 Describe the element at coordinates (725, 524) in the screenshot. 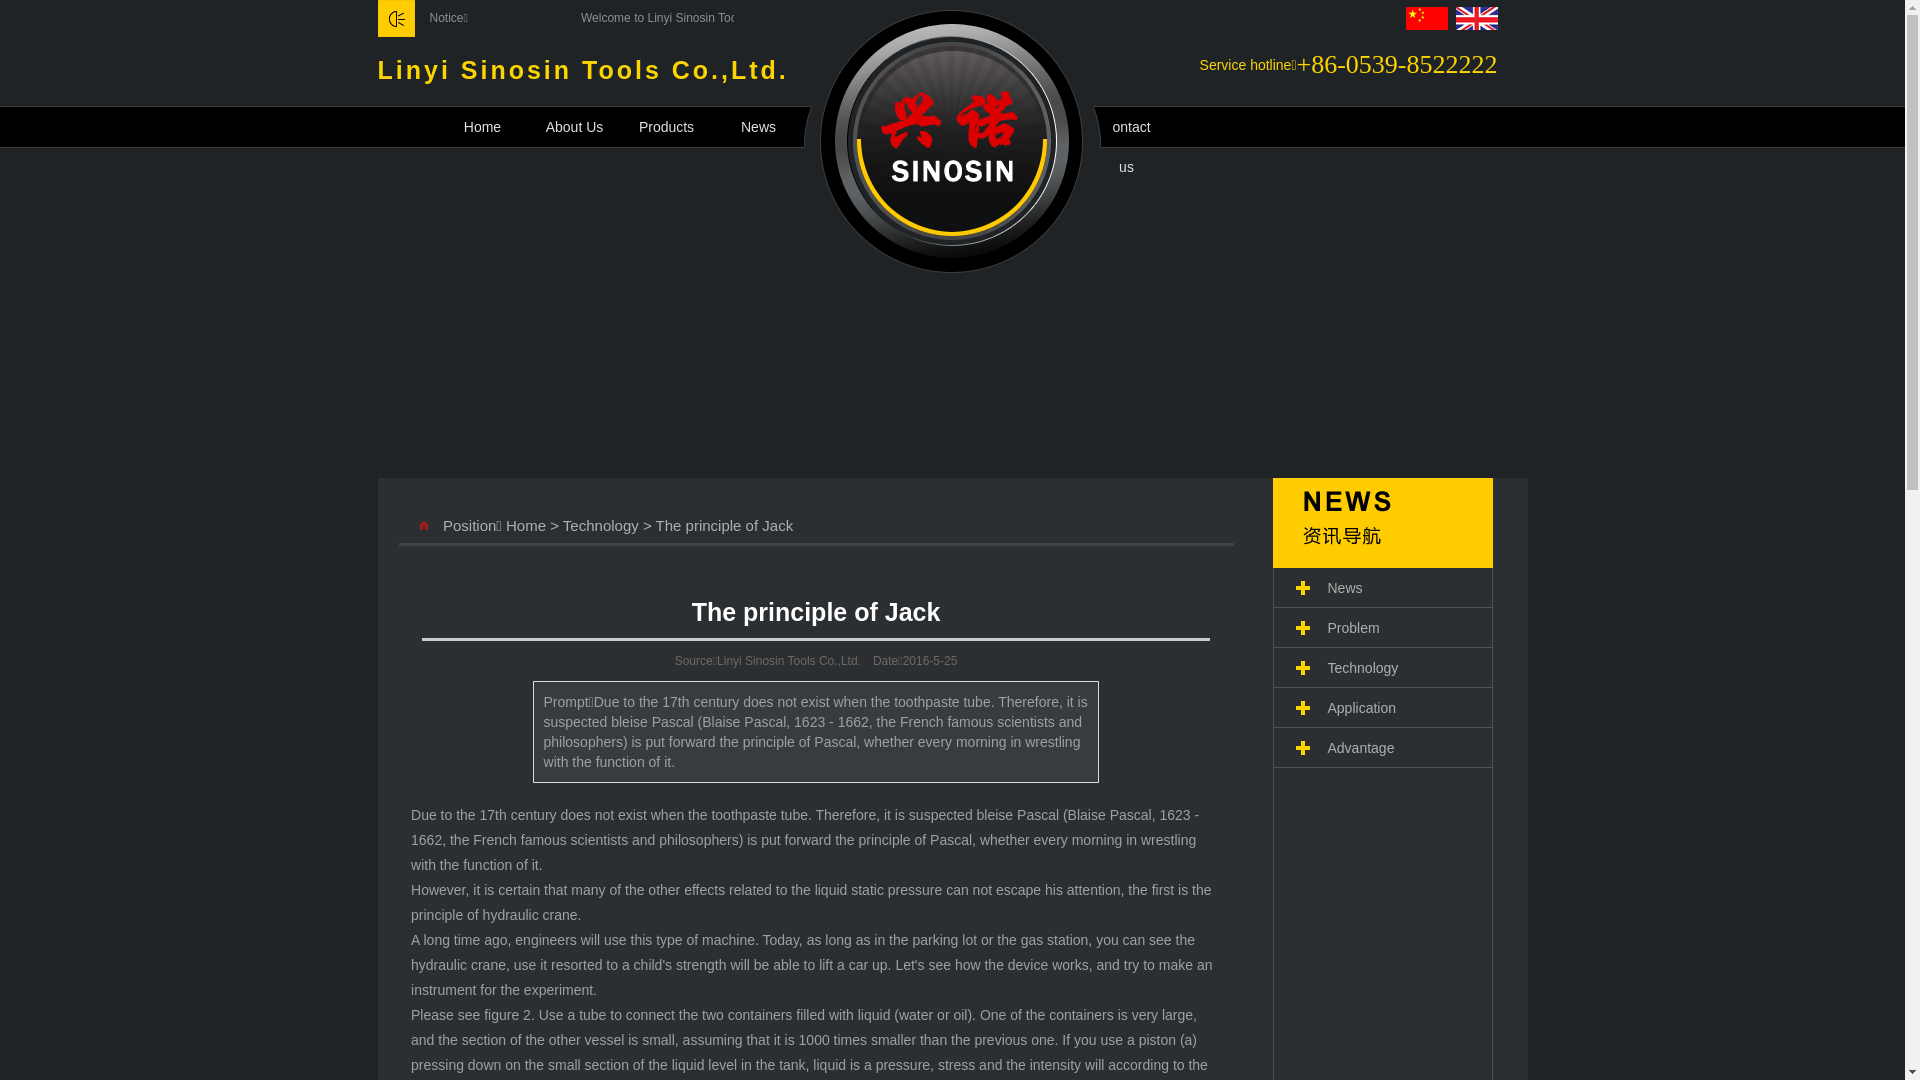

I see `The principle of Jack` at that location.